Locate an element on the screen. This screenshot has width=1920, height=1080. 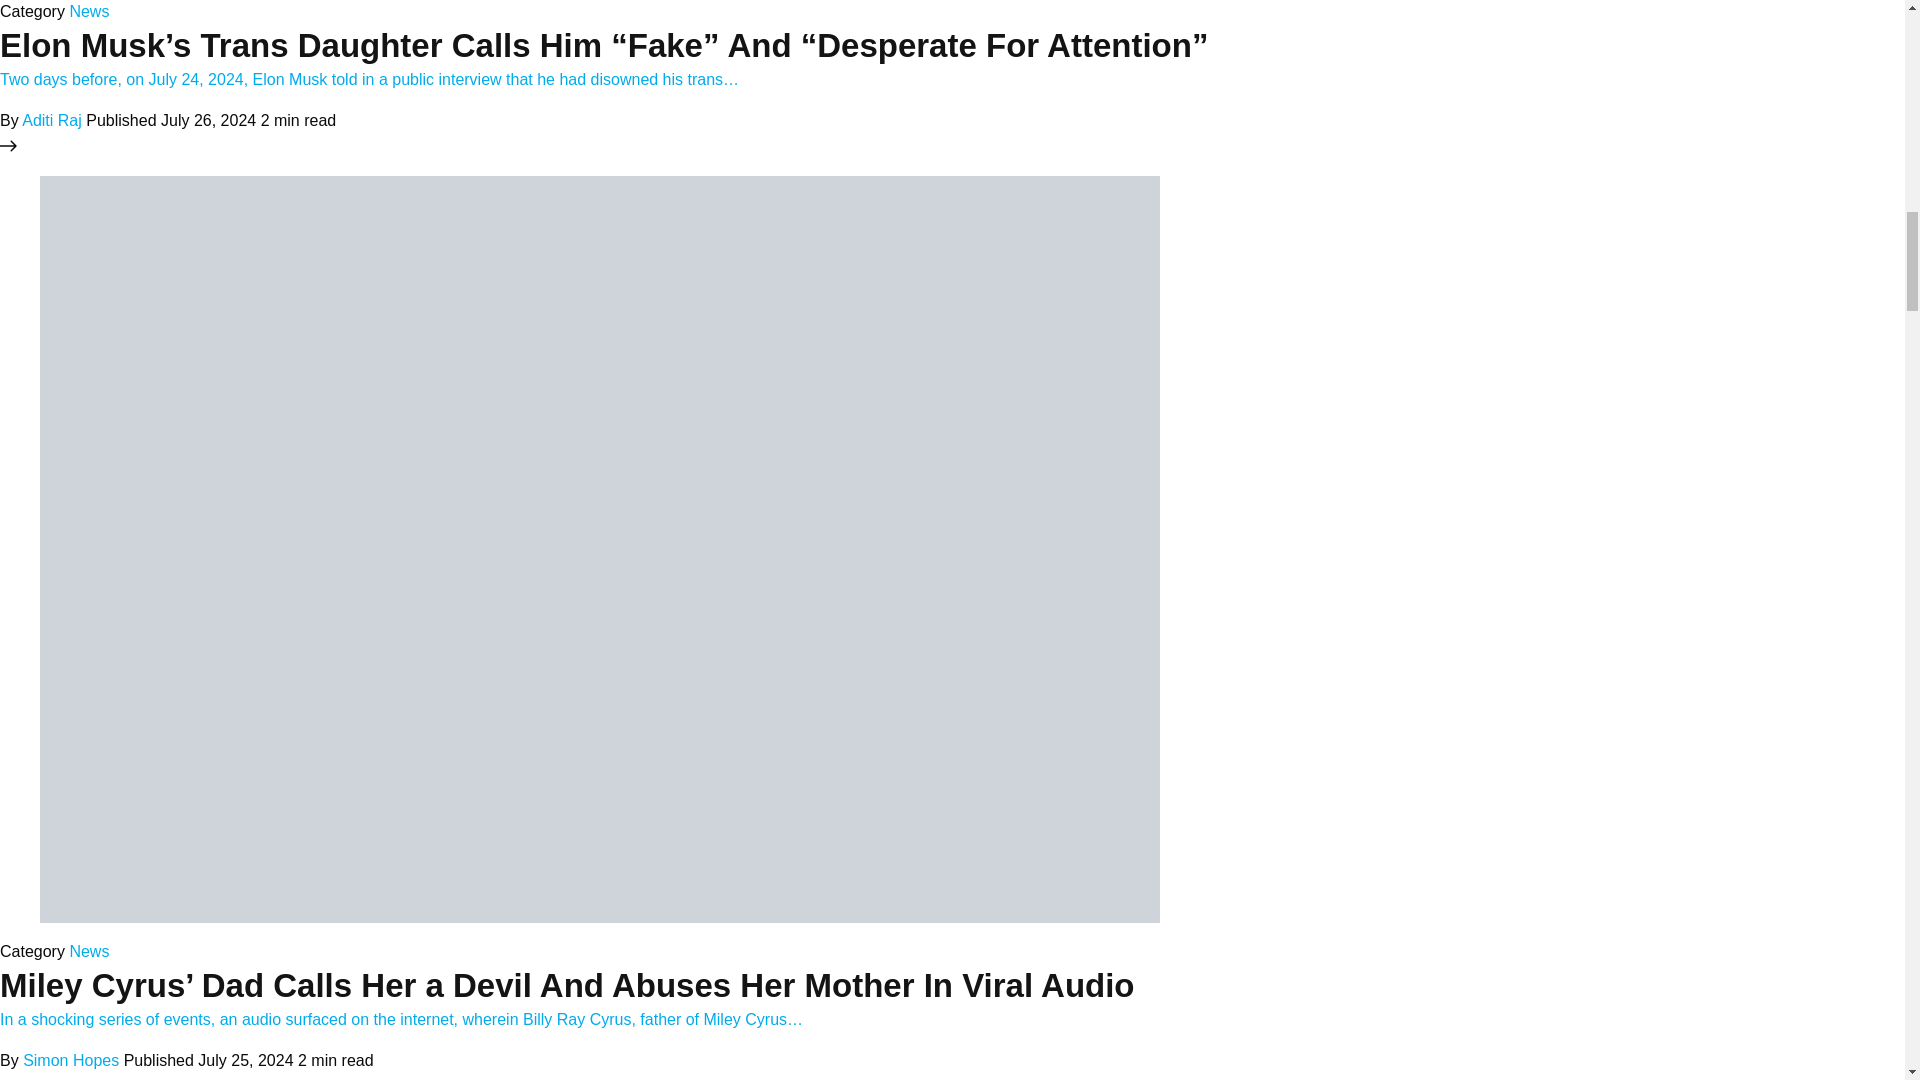
News is located at coordinates (89, 12).